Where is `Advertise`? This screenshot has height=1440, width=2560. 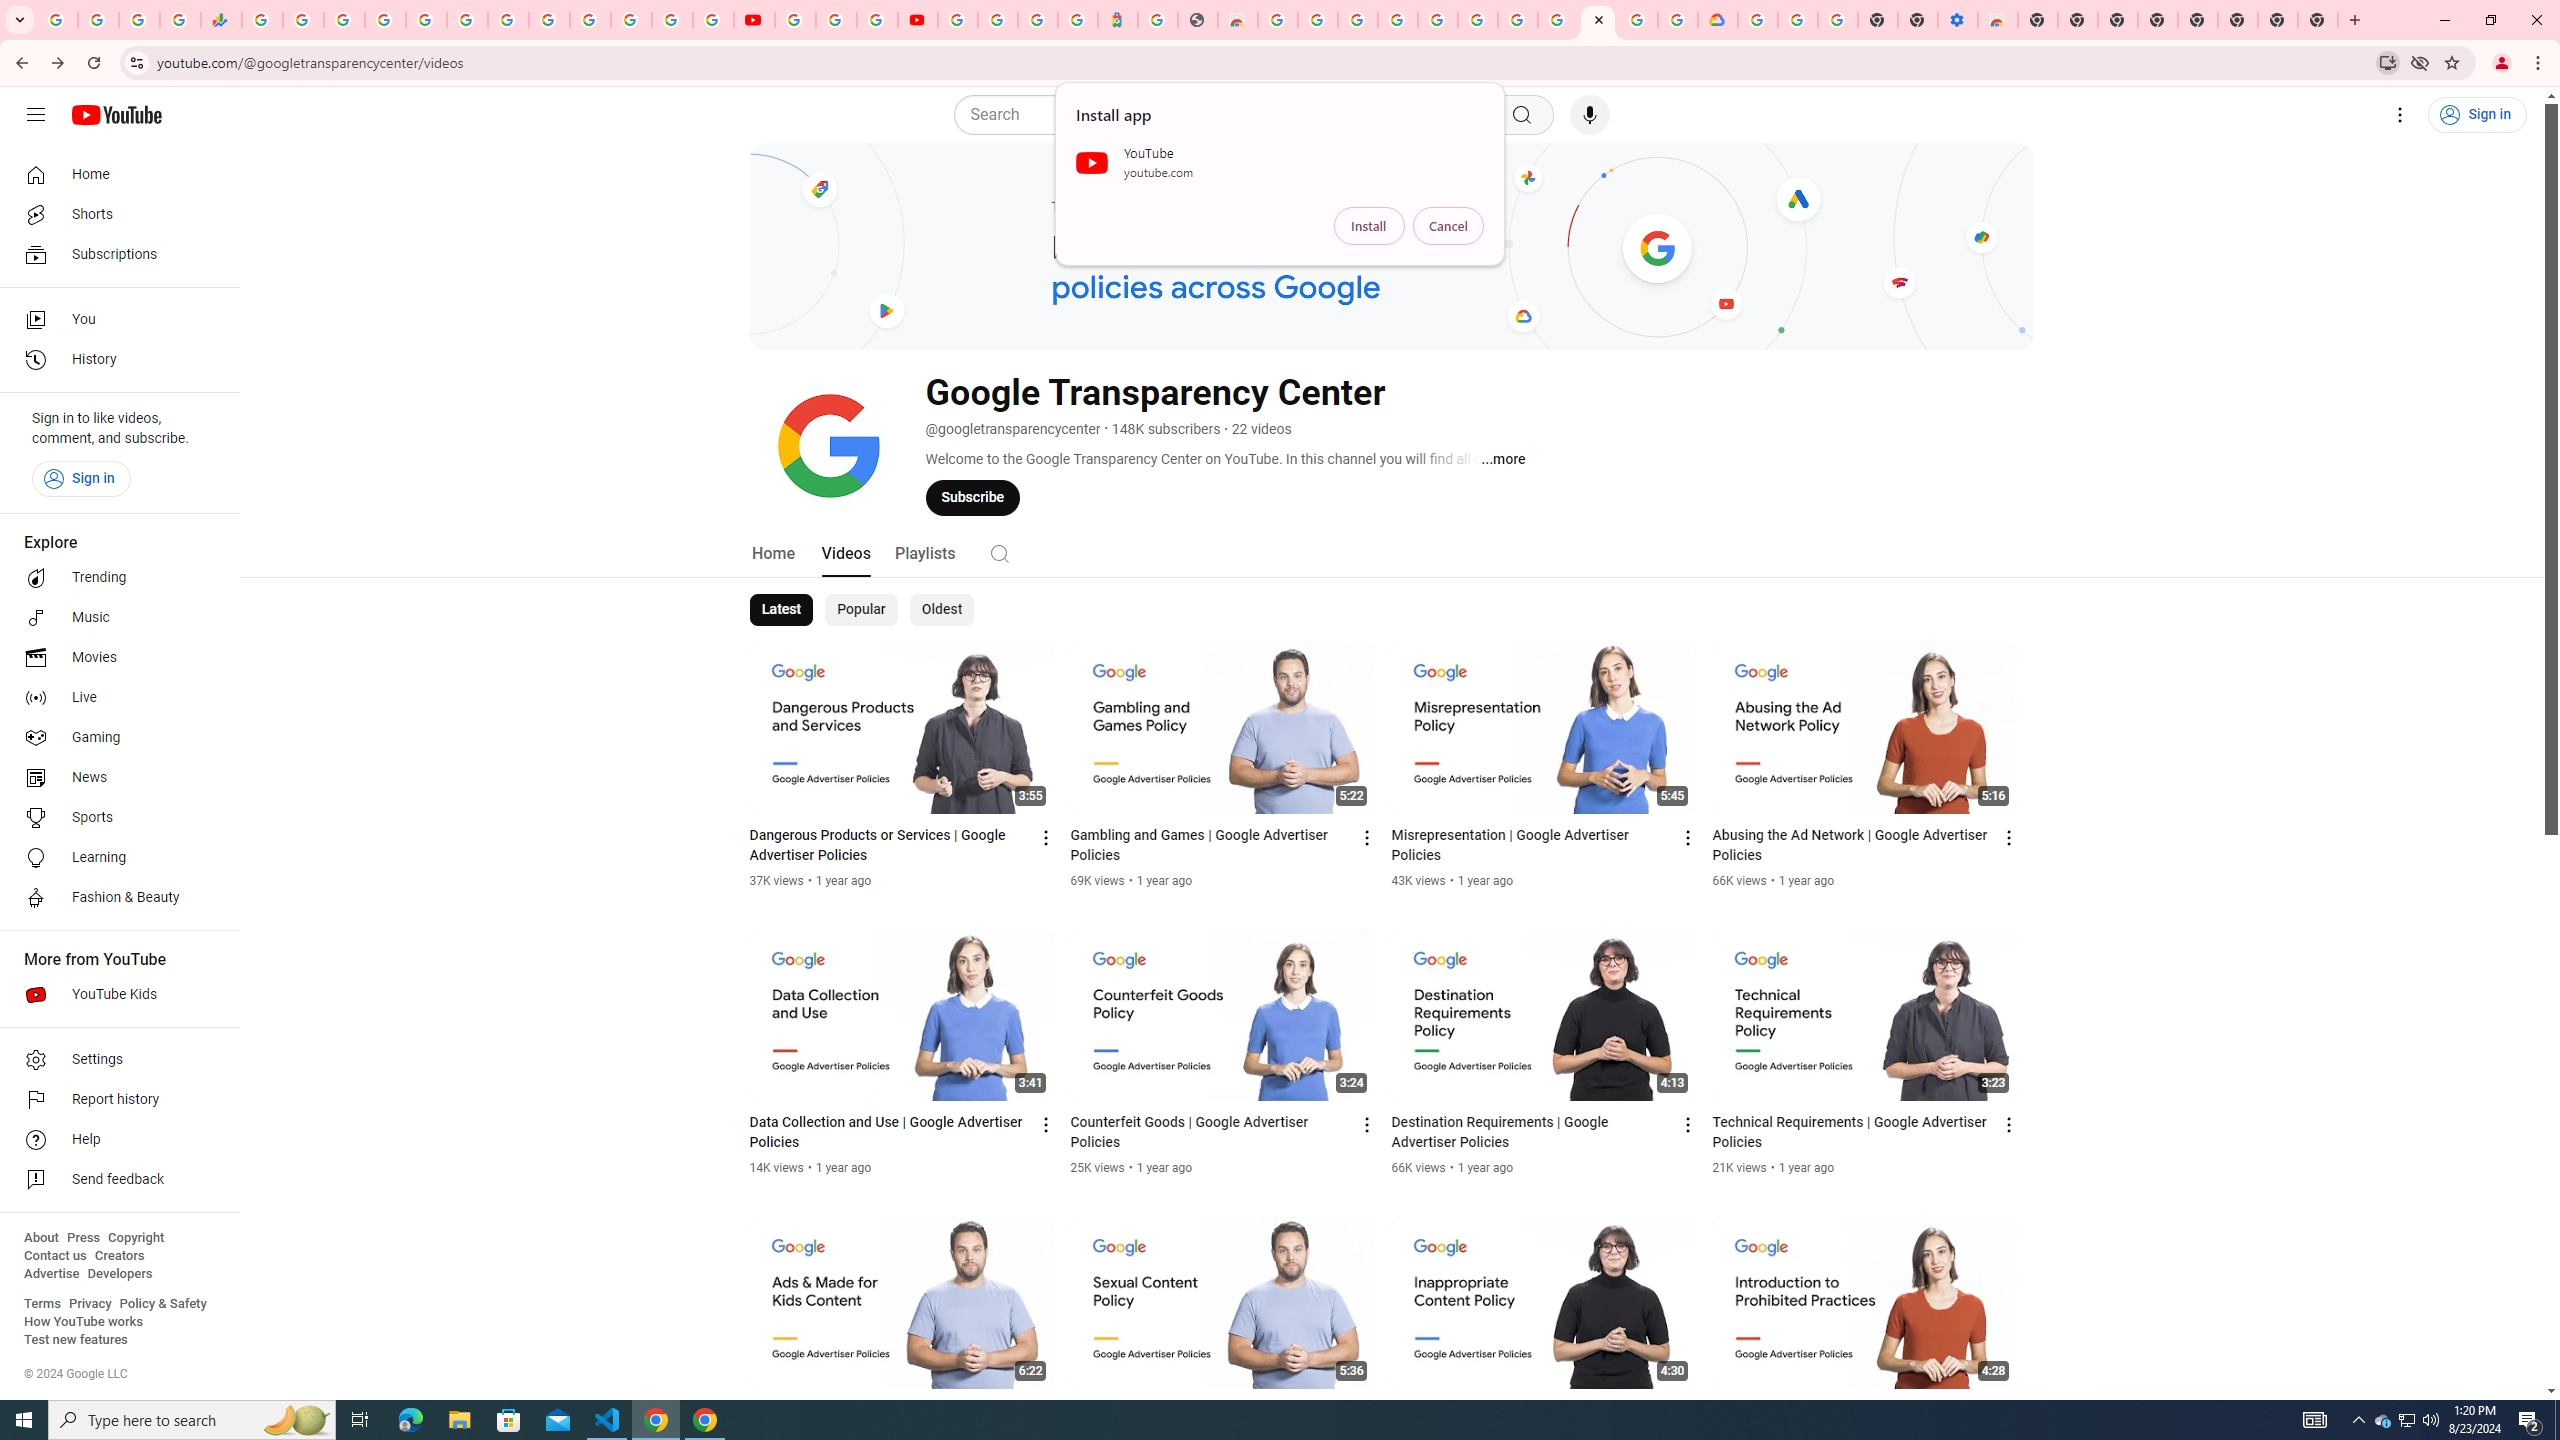
Advertise is located at coordinates (51, 1274).